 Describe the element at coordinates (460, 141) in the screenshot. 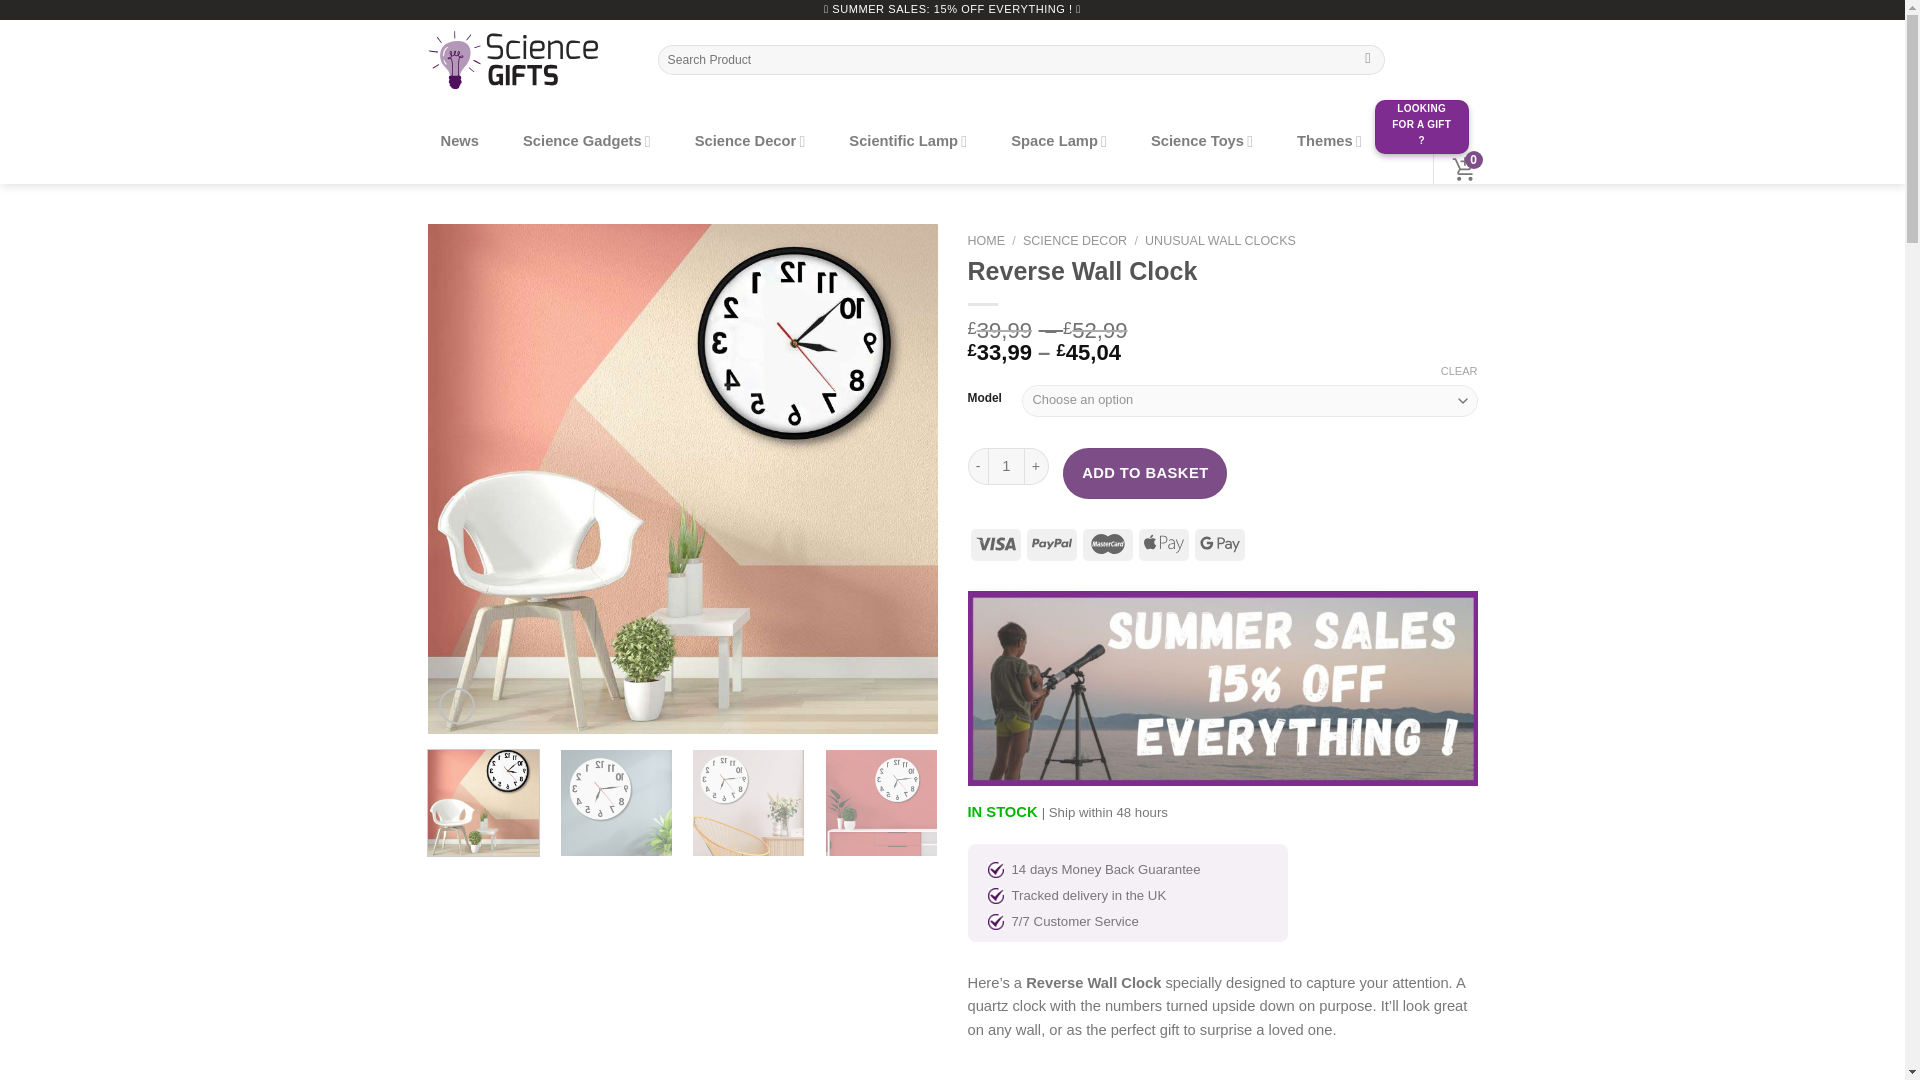

I see `News` at that location.